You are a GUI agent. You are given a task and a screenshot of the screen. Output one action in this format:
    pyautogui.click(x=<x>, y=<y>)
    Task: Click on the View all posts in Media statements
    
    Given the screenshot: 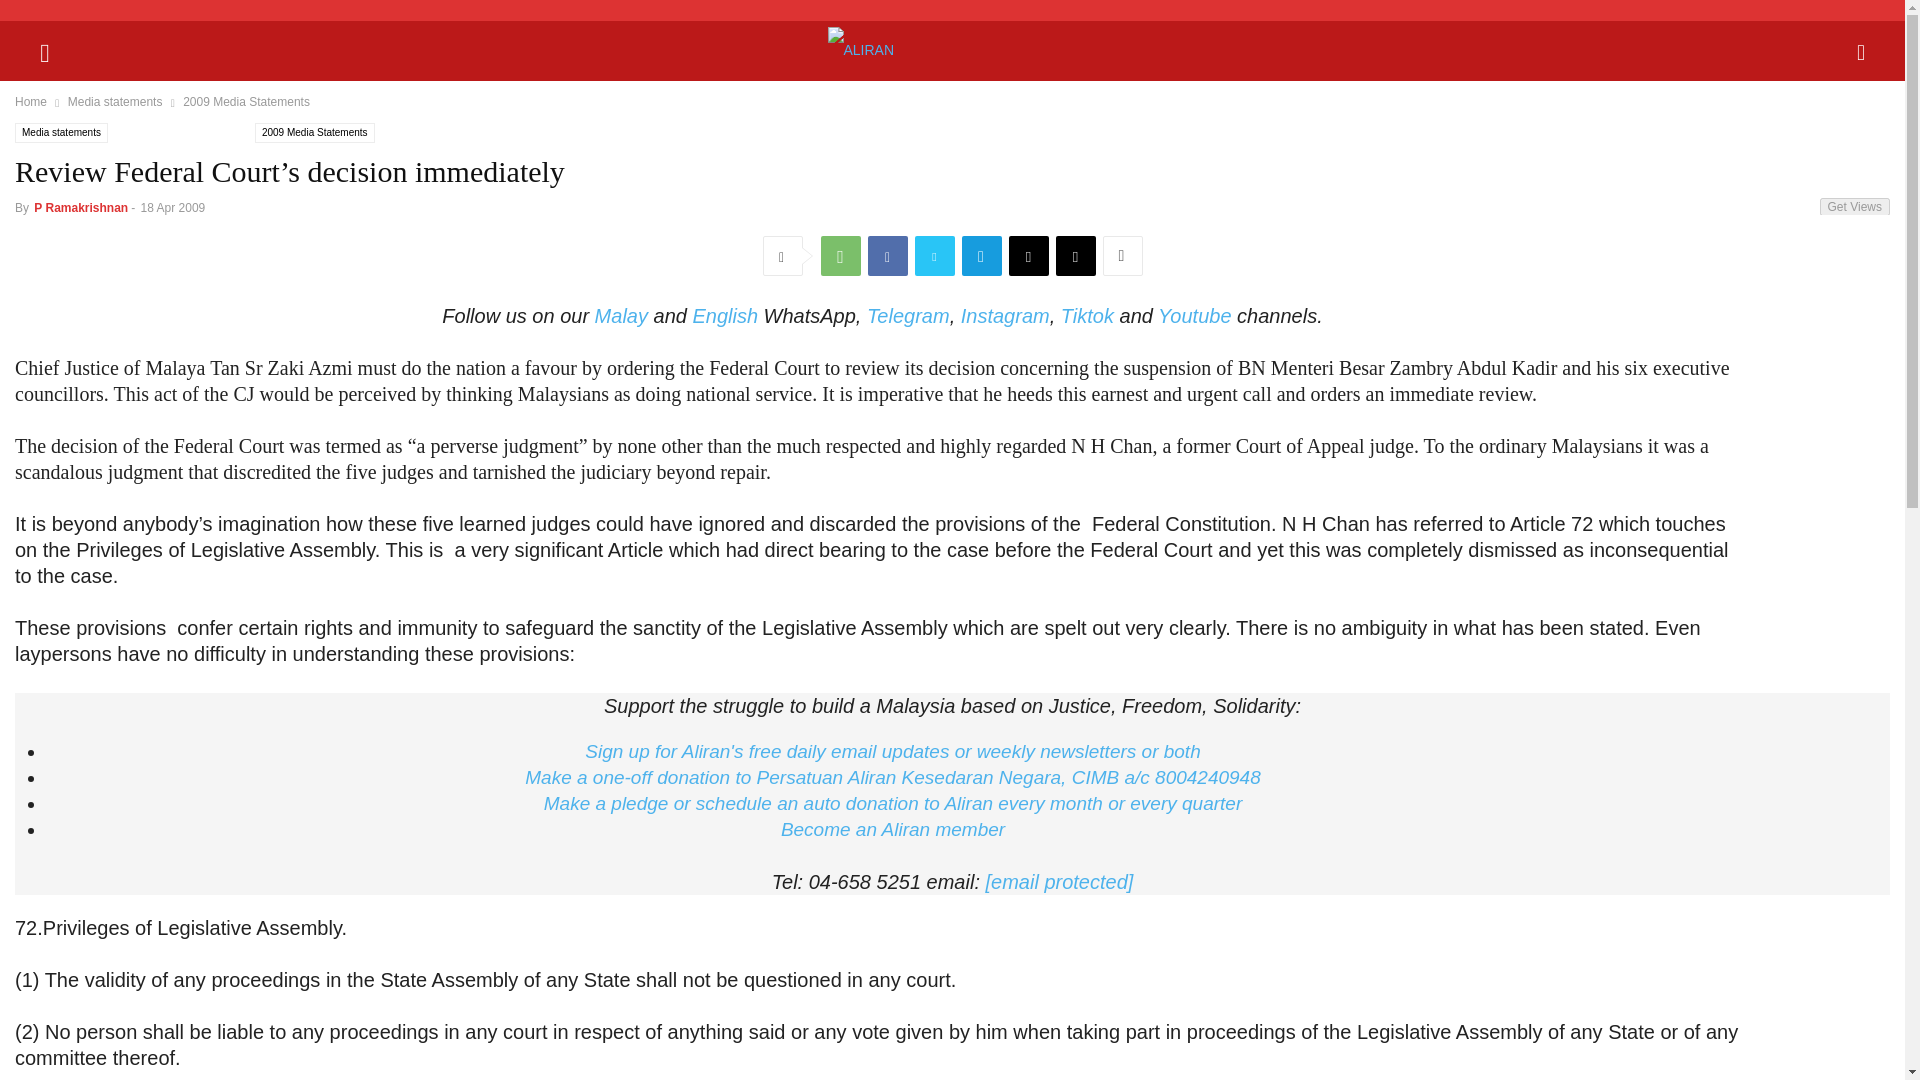 What is the action you would take?
    pyautogui.click(x=115, y=102)
    